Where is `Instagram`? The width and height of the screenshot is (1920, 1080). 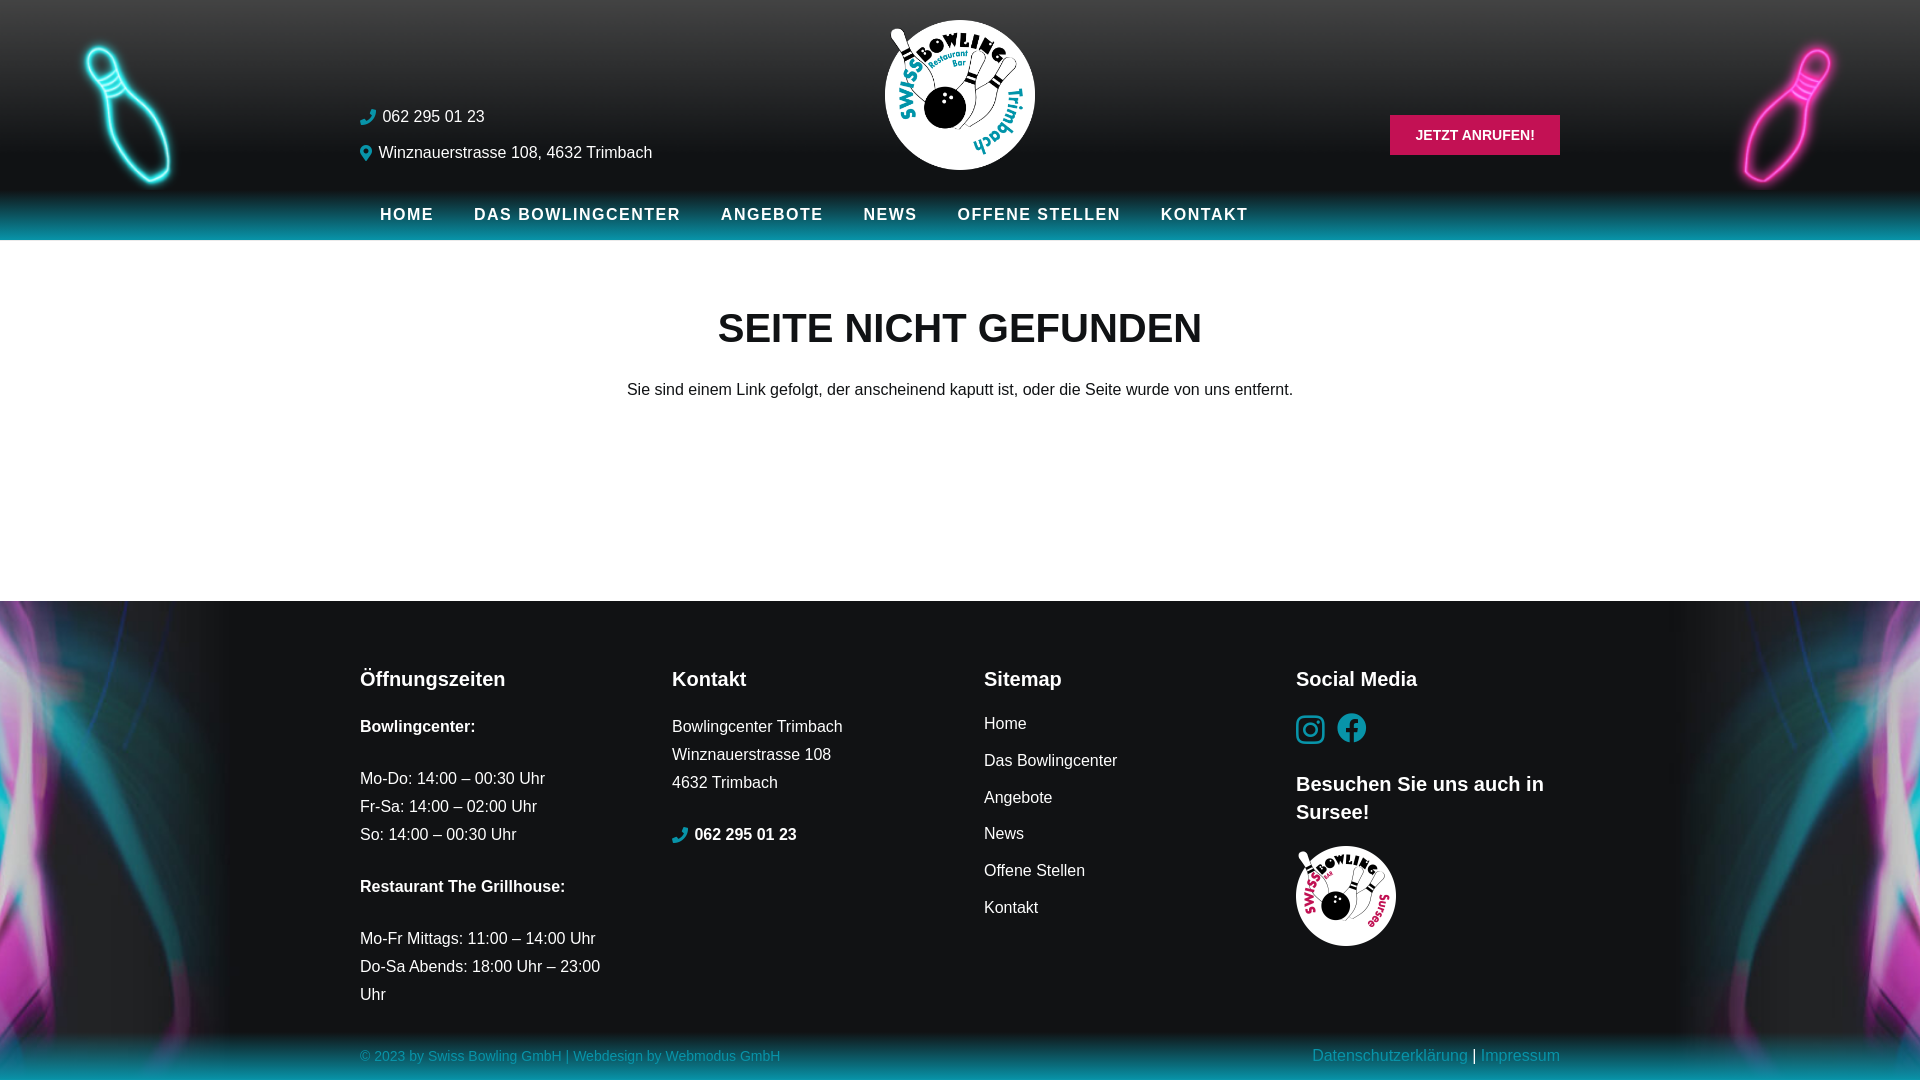 Instagram is located at coordinates (1310, 730).